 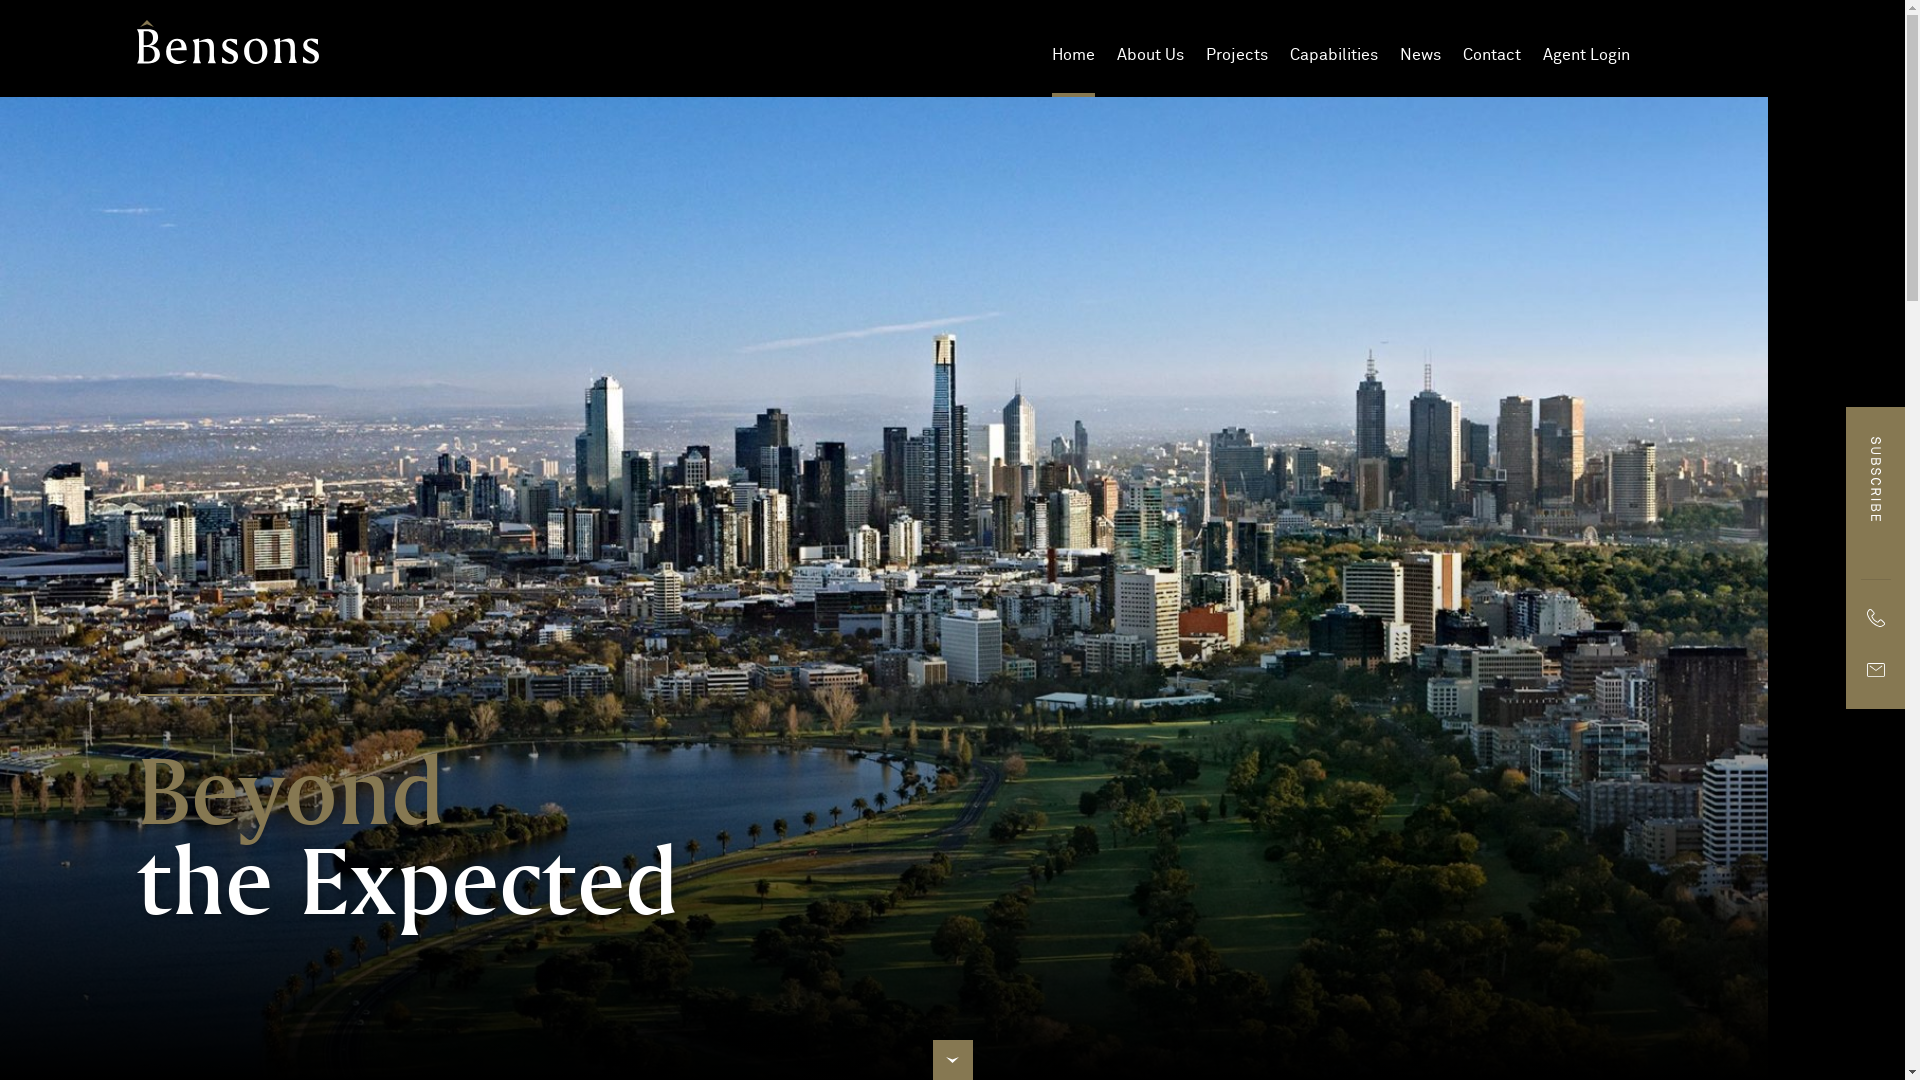 I want to click on Projects, so click(x=1237, y=55).